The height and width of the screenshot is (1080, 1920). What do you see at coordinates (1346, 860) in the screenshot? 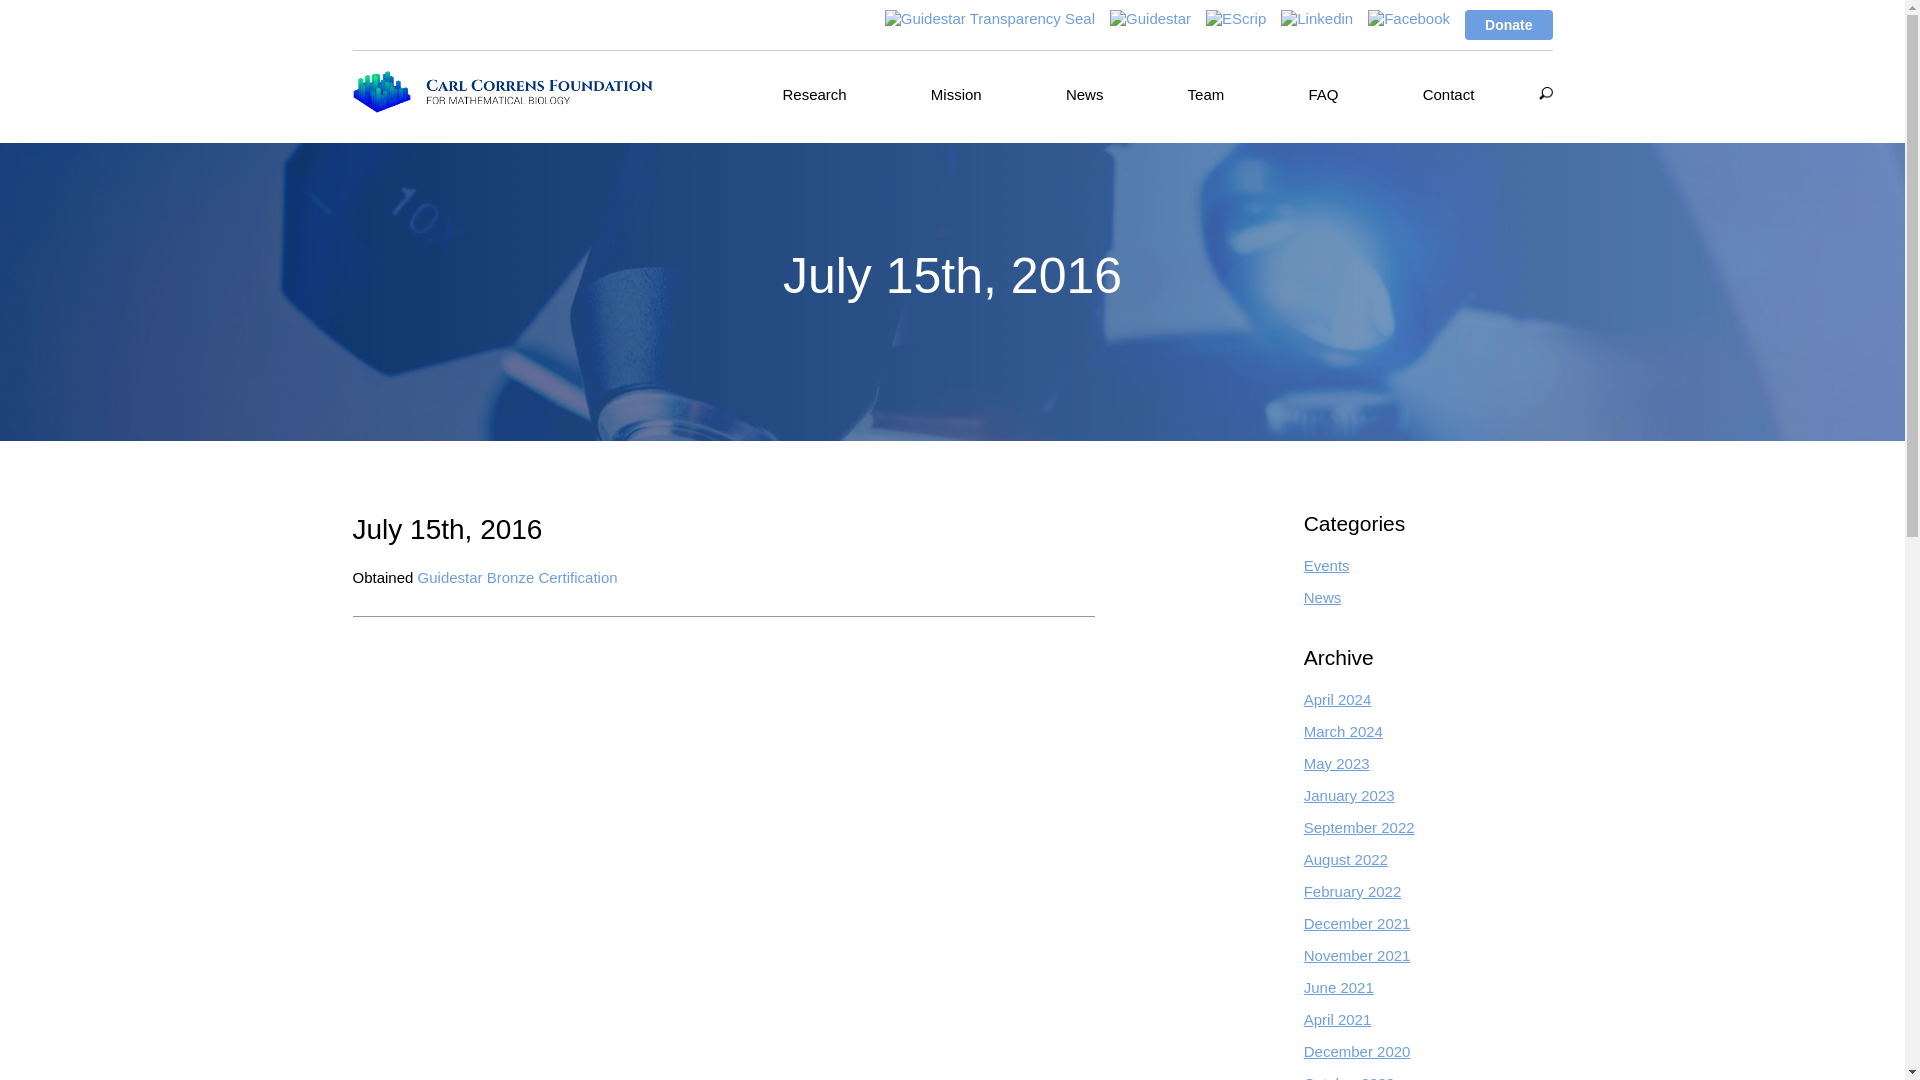
I see `August 2022` at bounding box center [1346, 860].